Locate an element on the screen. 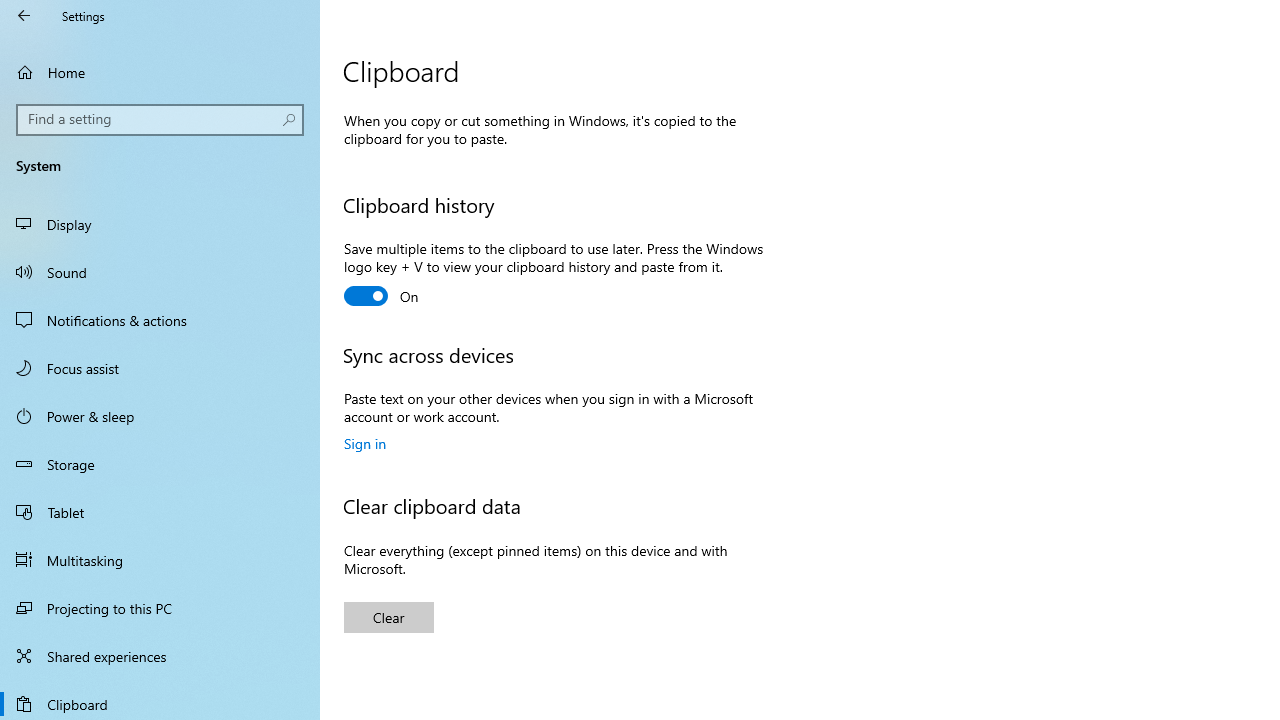 This screenshot has width=1280, height=720. Projecting to this PC is located at coordinates (160, 608).